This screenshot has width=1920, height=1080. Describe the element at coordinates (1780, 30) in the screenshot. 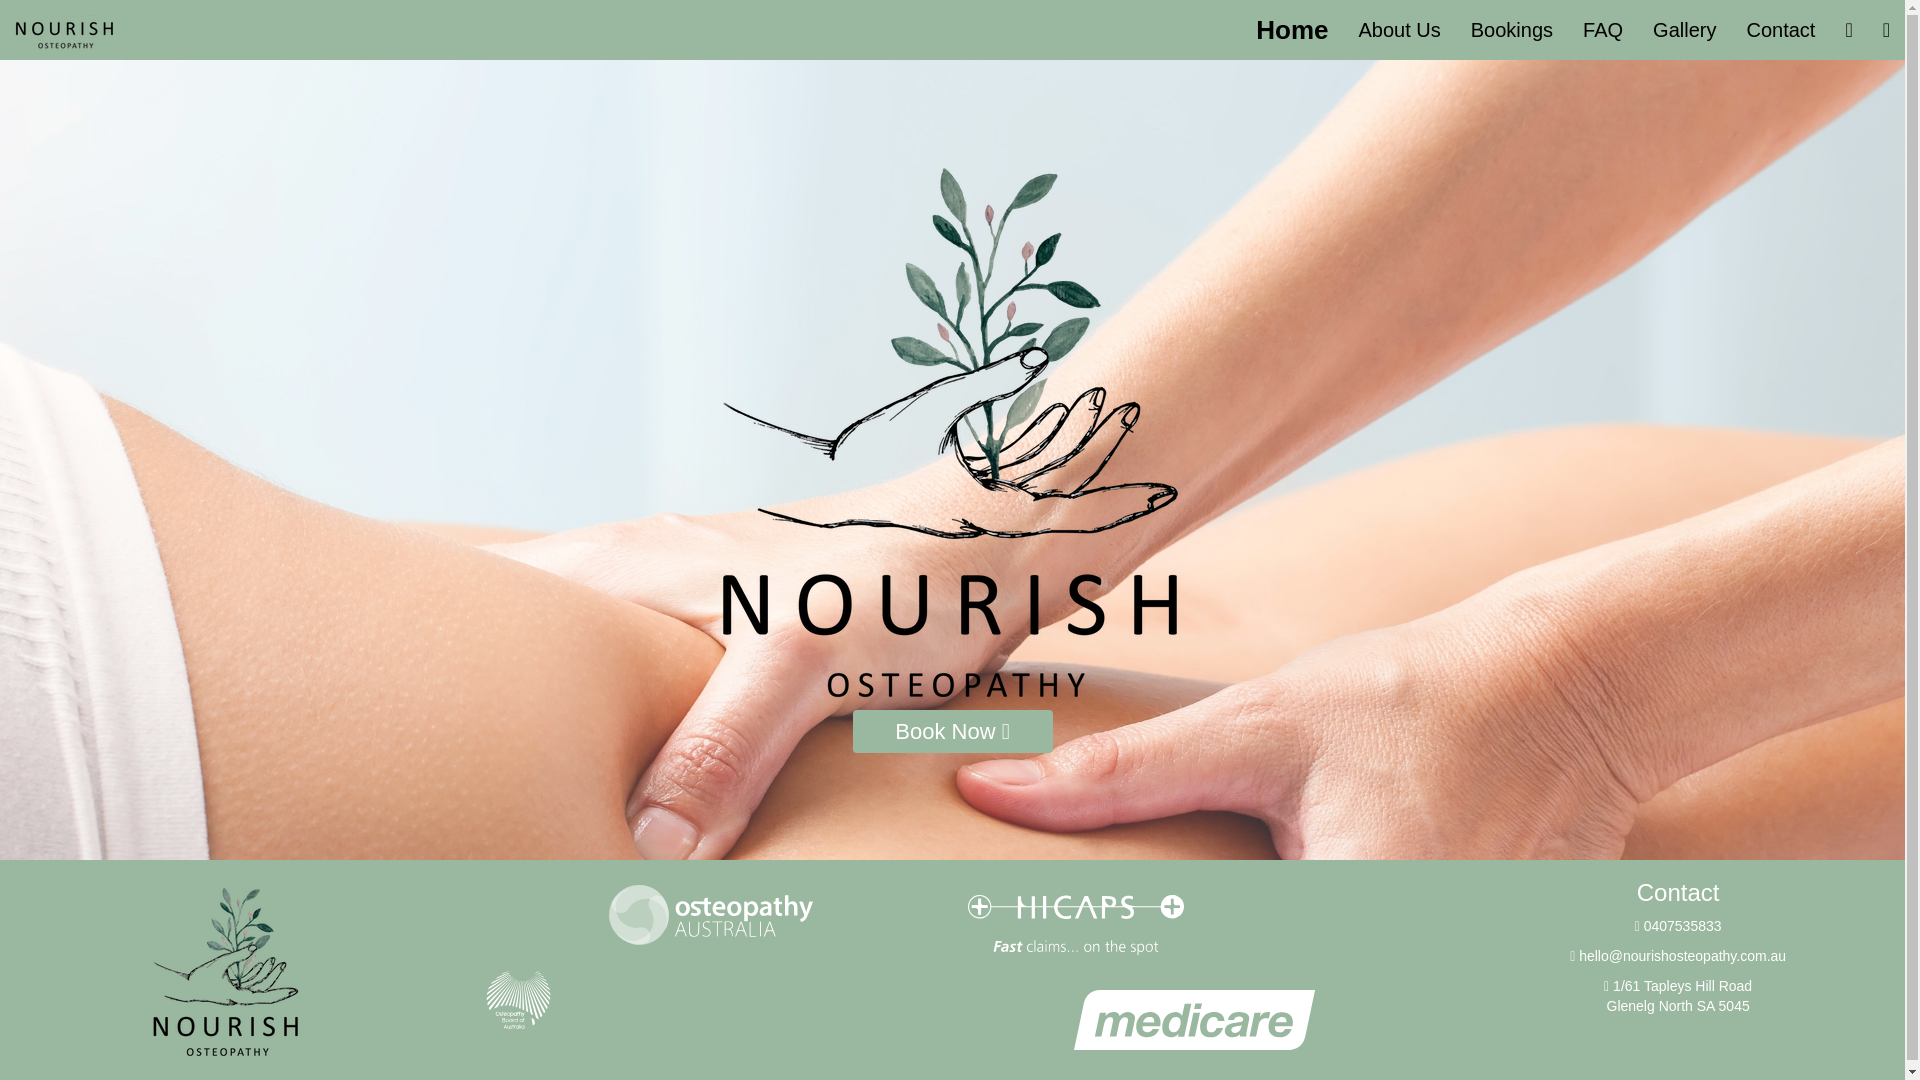

I see `Contact` at that location.